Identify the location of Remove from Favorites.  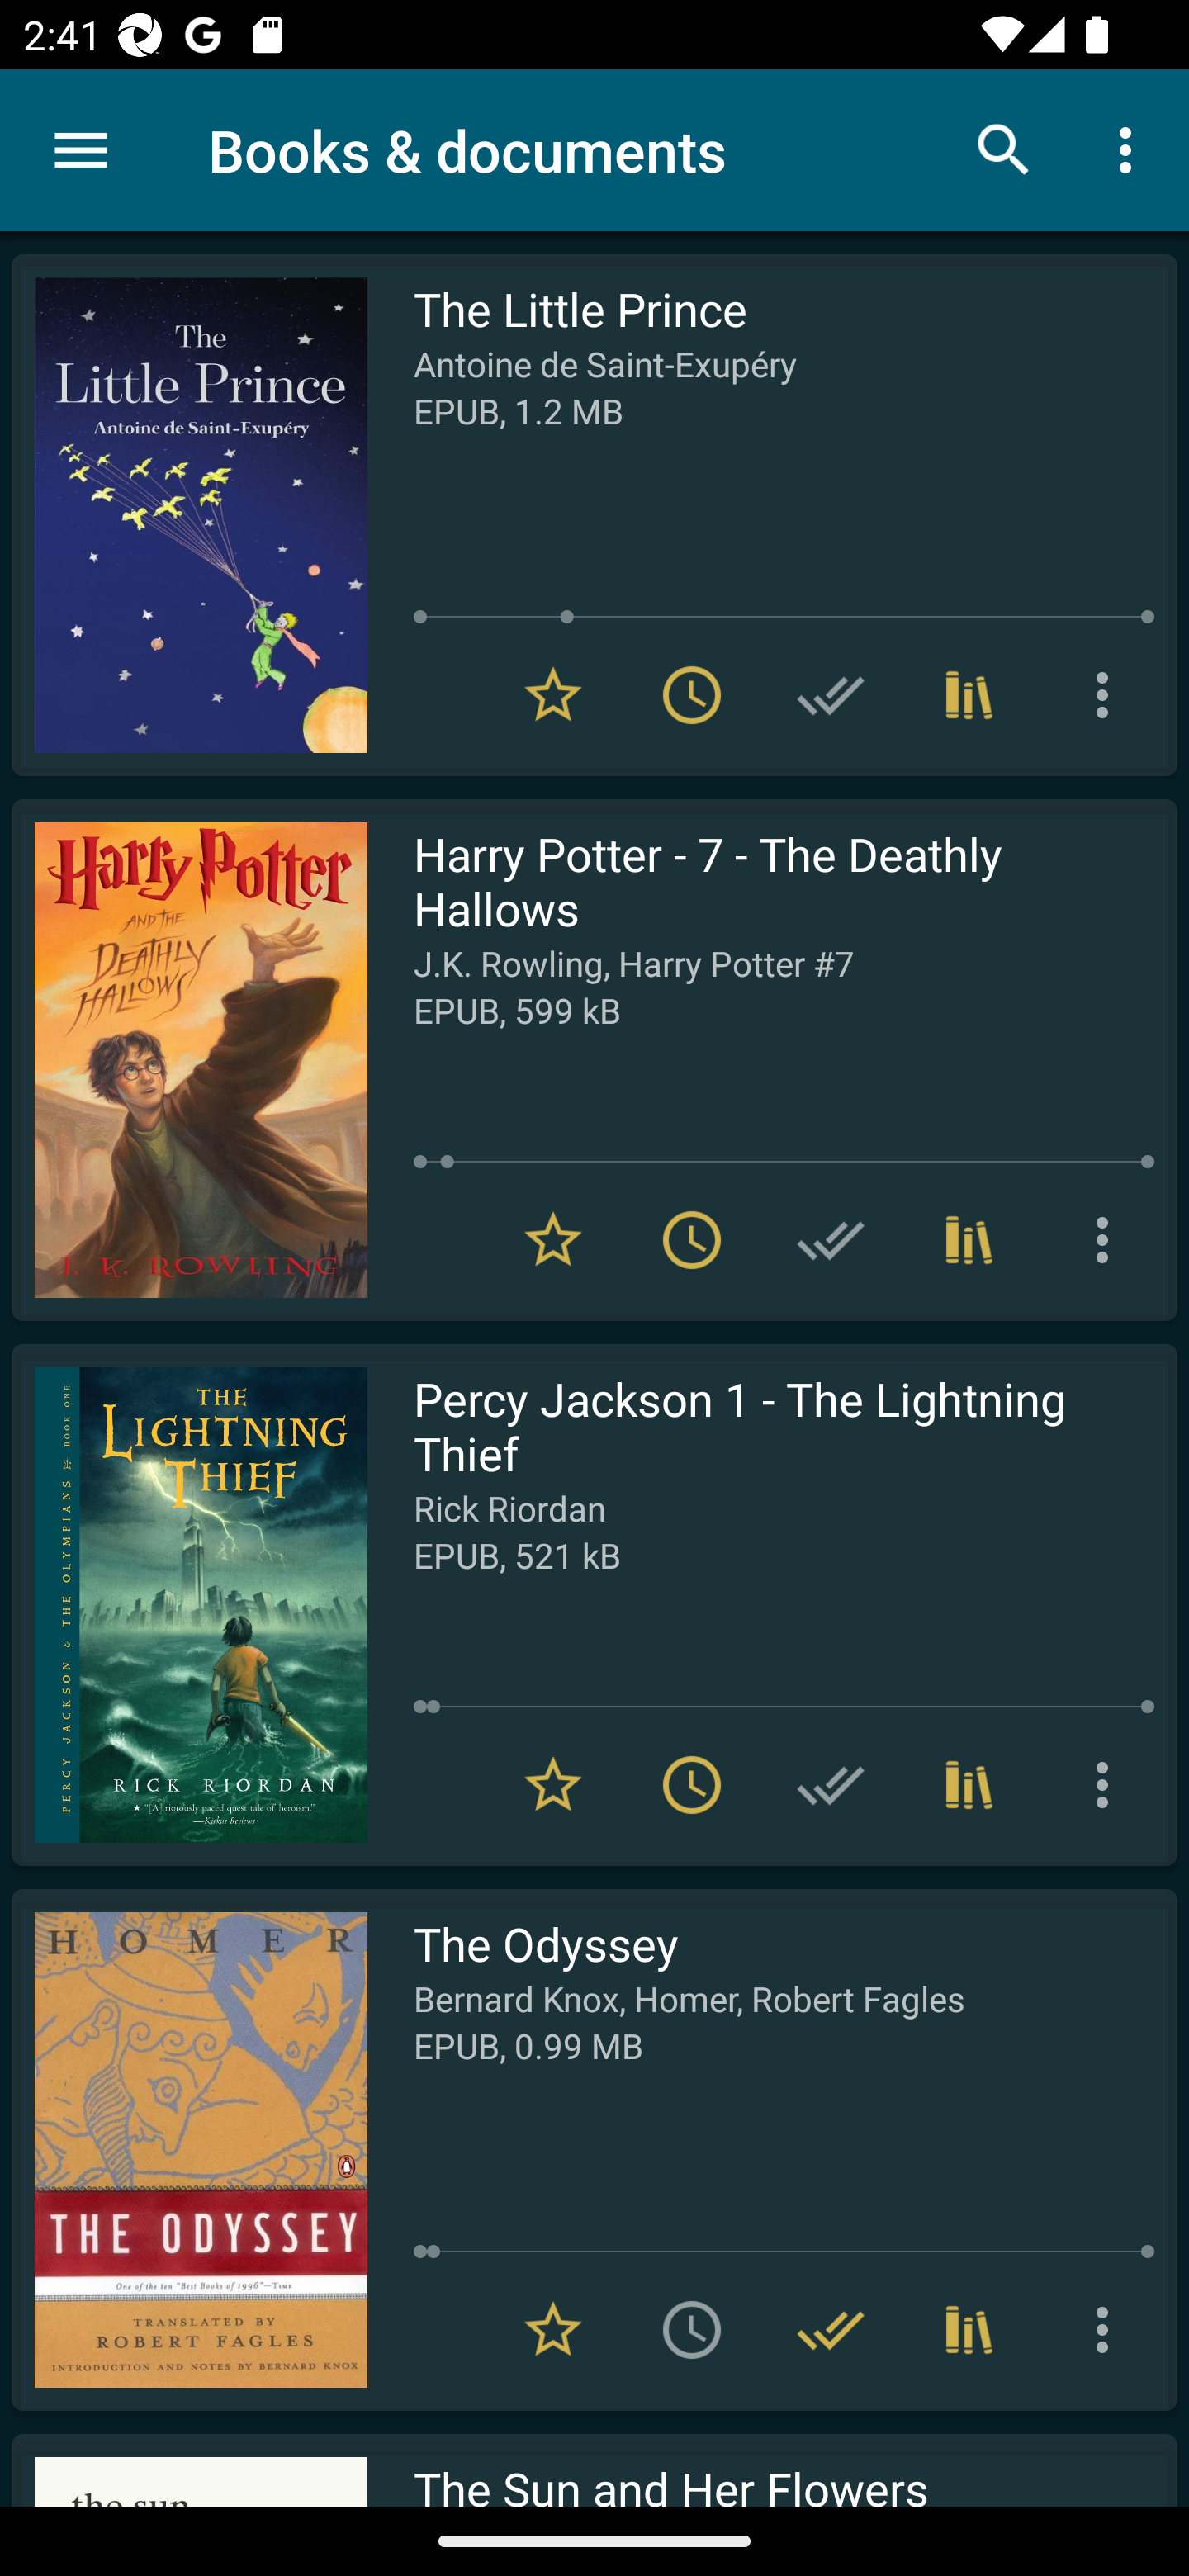
(553, 1238).